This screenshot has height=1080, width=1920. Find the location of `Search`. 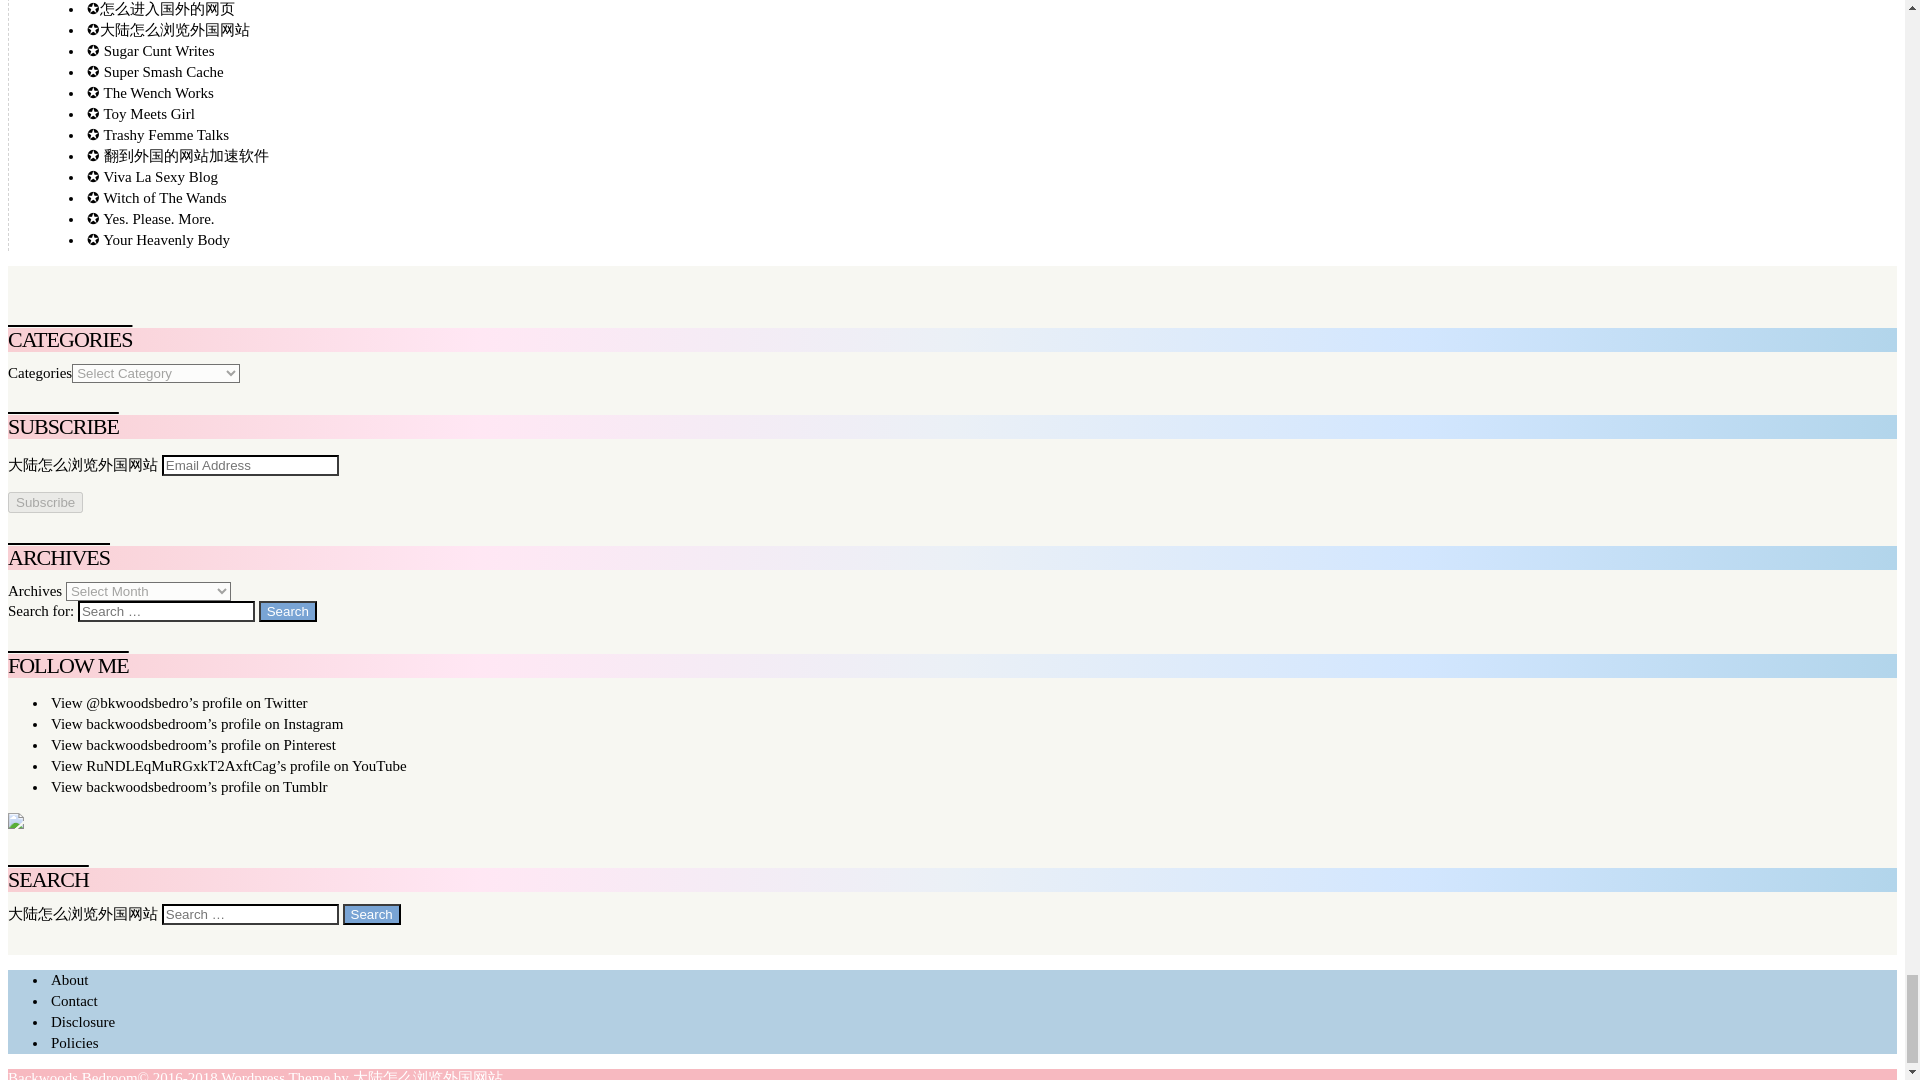

Search is located at coordinates (370, 914).